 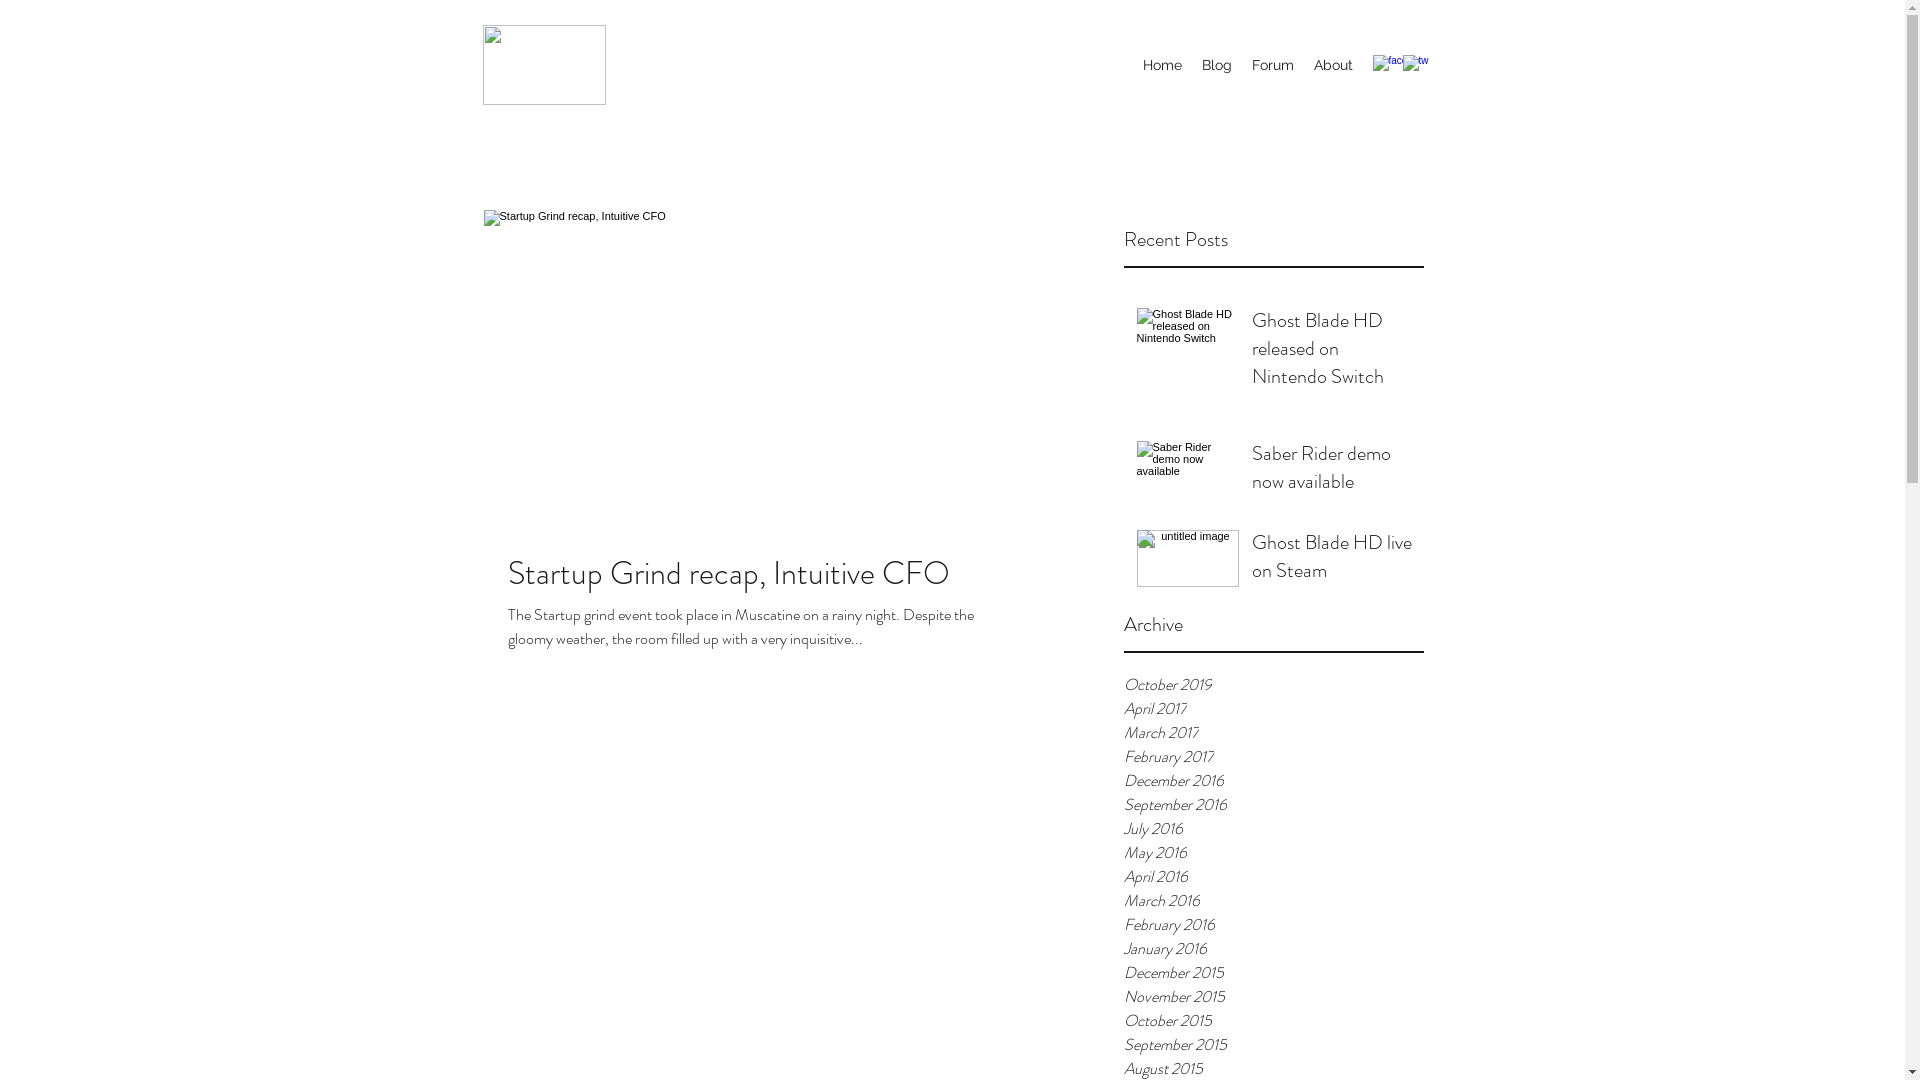 What do you see at coordinates (1334, 65) in the screenshot?
I see `About` at bounding box center [1334, 65].